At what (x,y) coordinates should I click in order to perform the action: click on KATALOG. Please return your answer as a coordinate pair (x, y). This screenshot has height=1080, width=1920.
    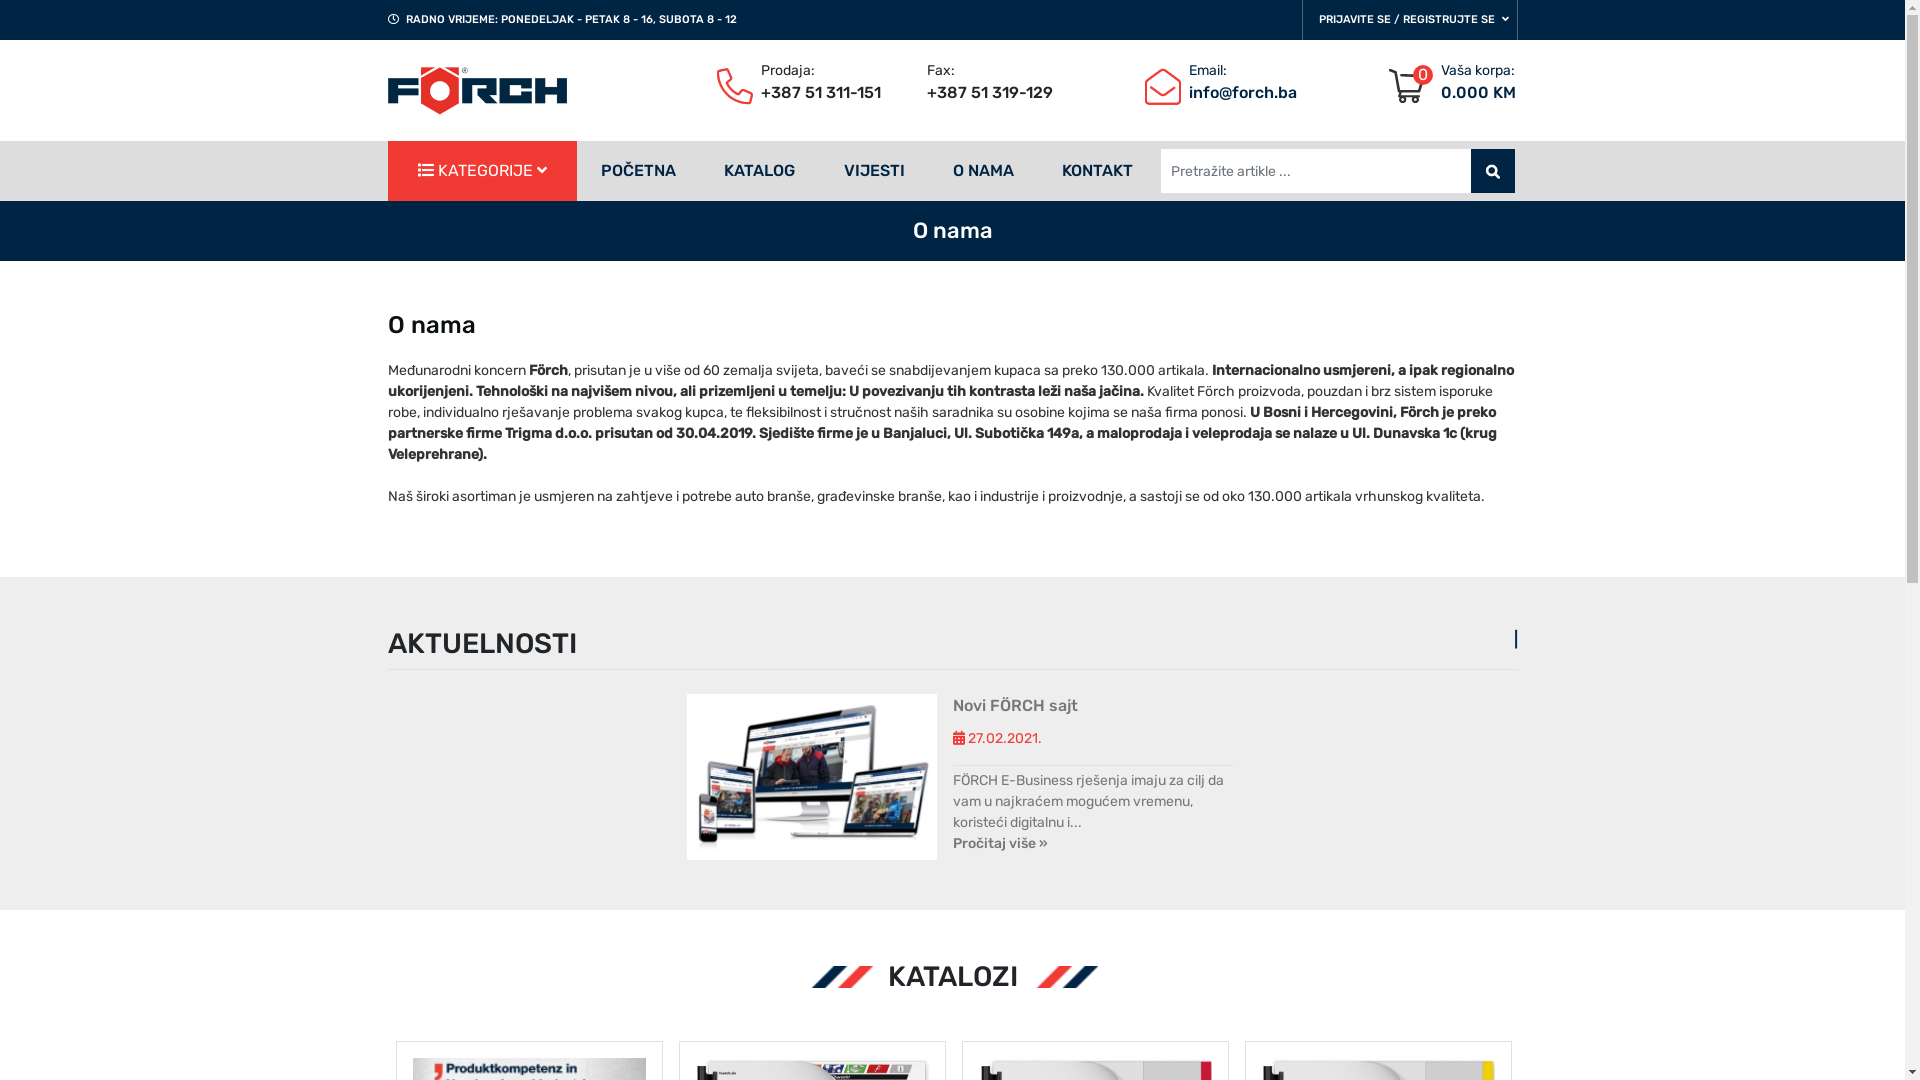
    Looking at the image, I should click on (760, 171).